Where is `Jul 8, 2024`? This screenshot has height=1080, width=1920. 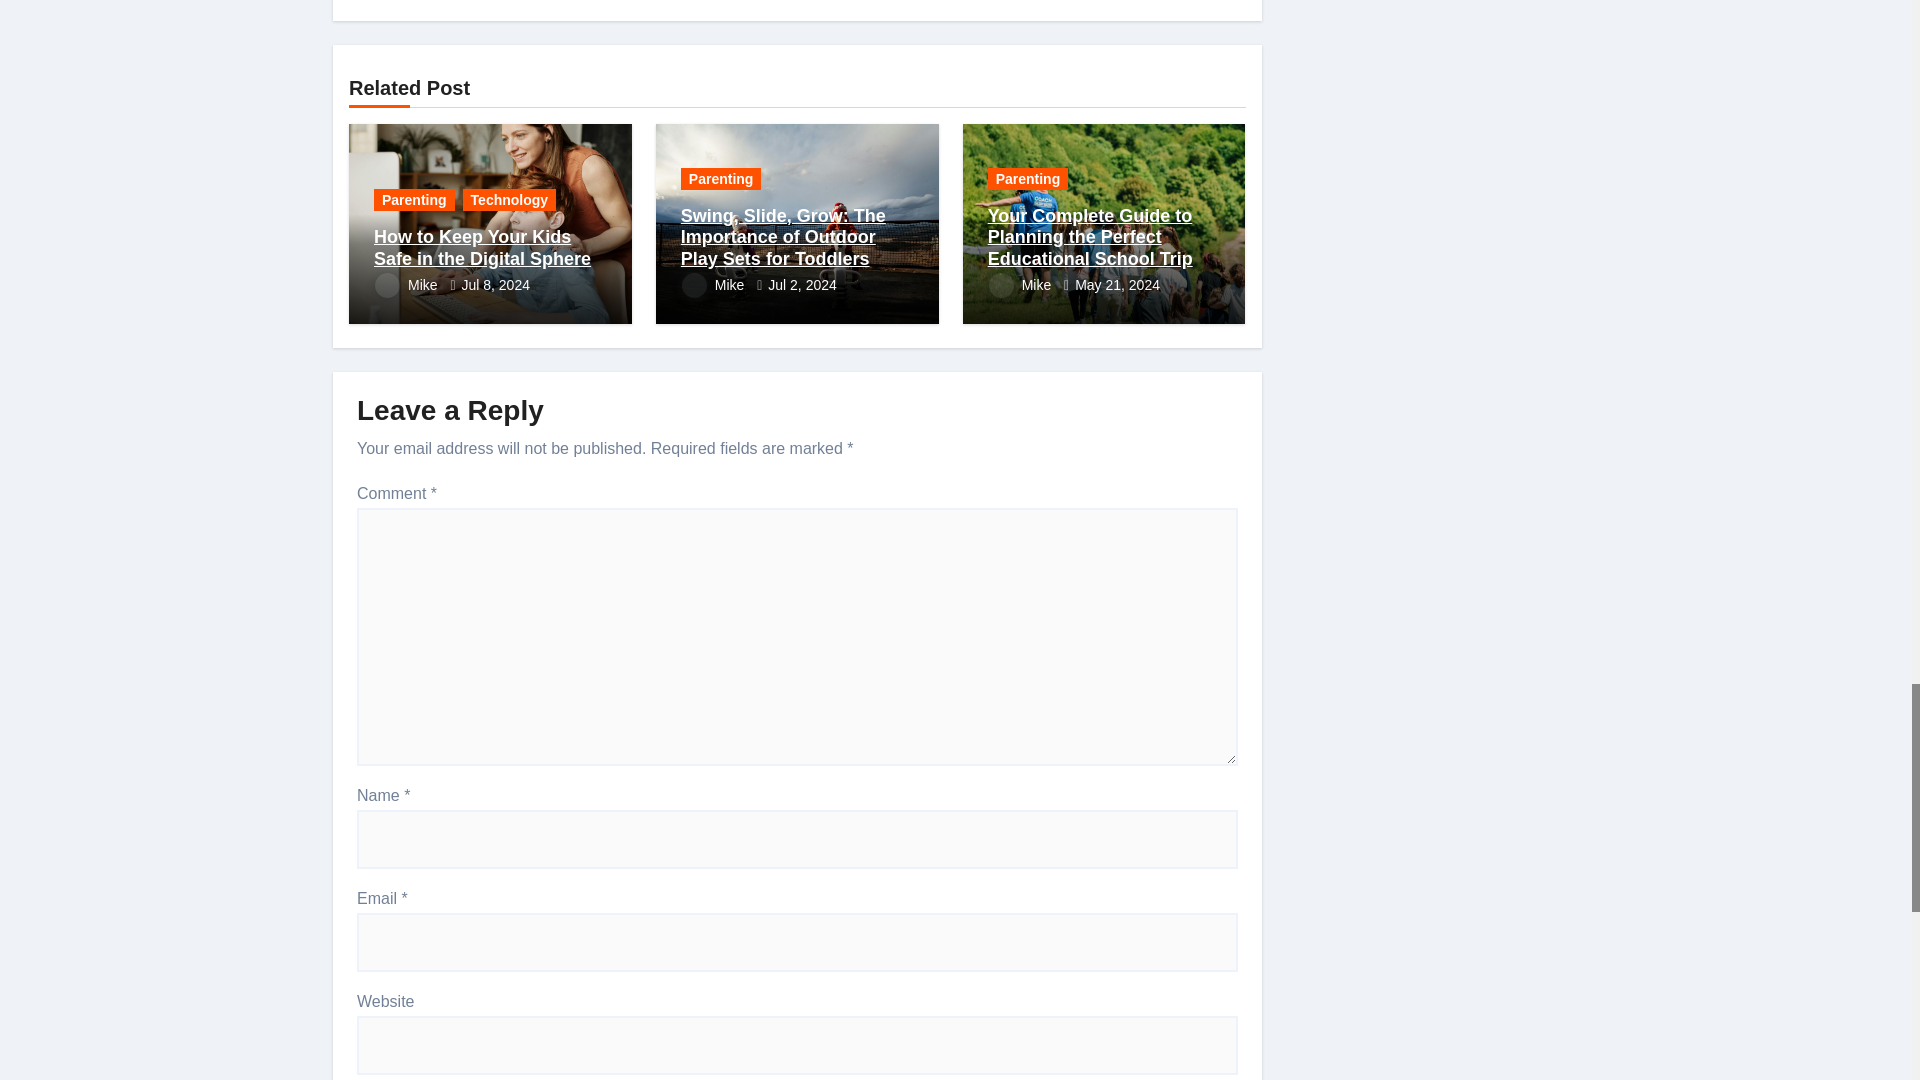
Jul 8, 2024 is located at coordinates (494, 284).